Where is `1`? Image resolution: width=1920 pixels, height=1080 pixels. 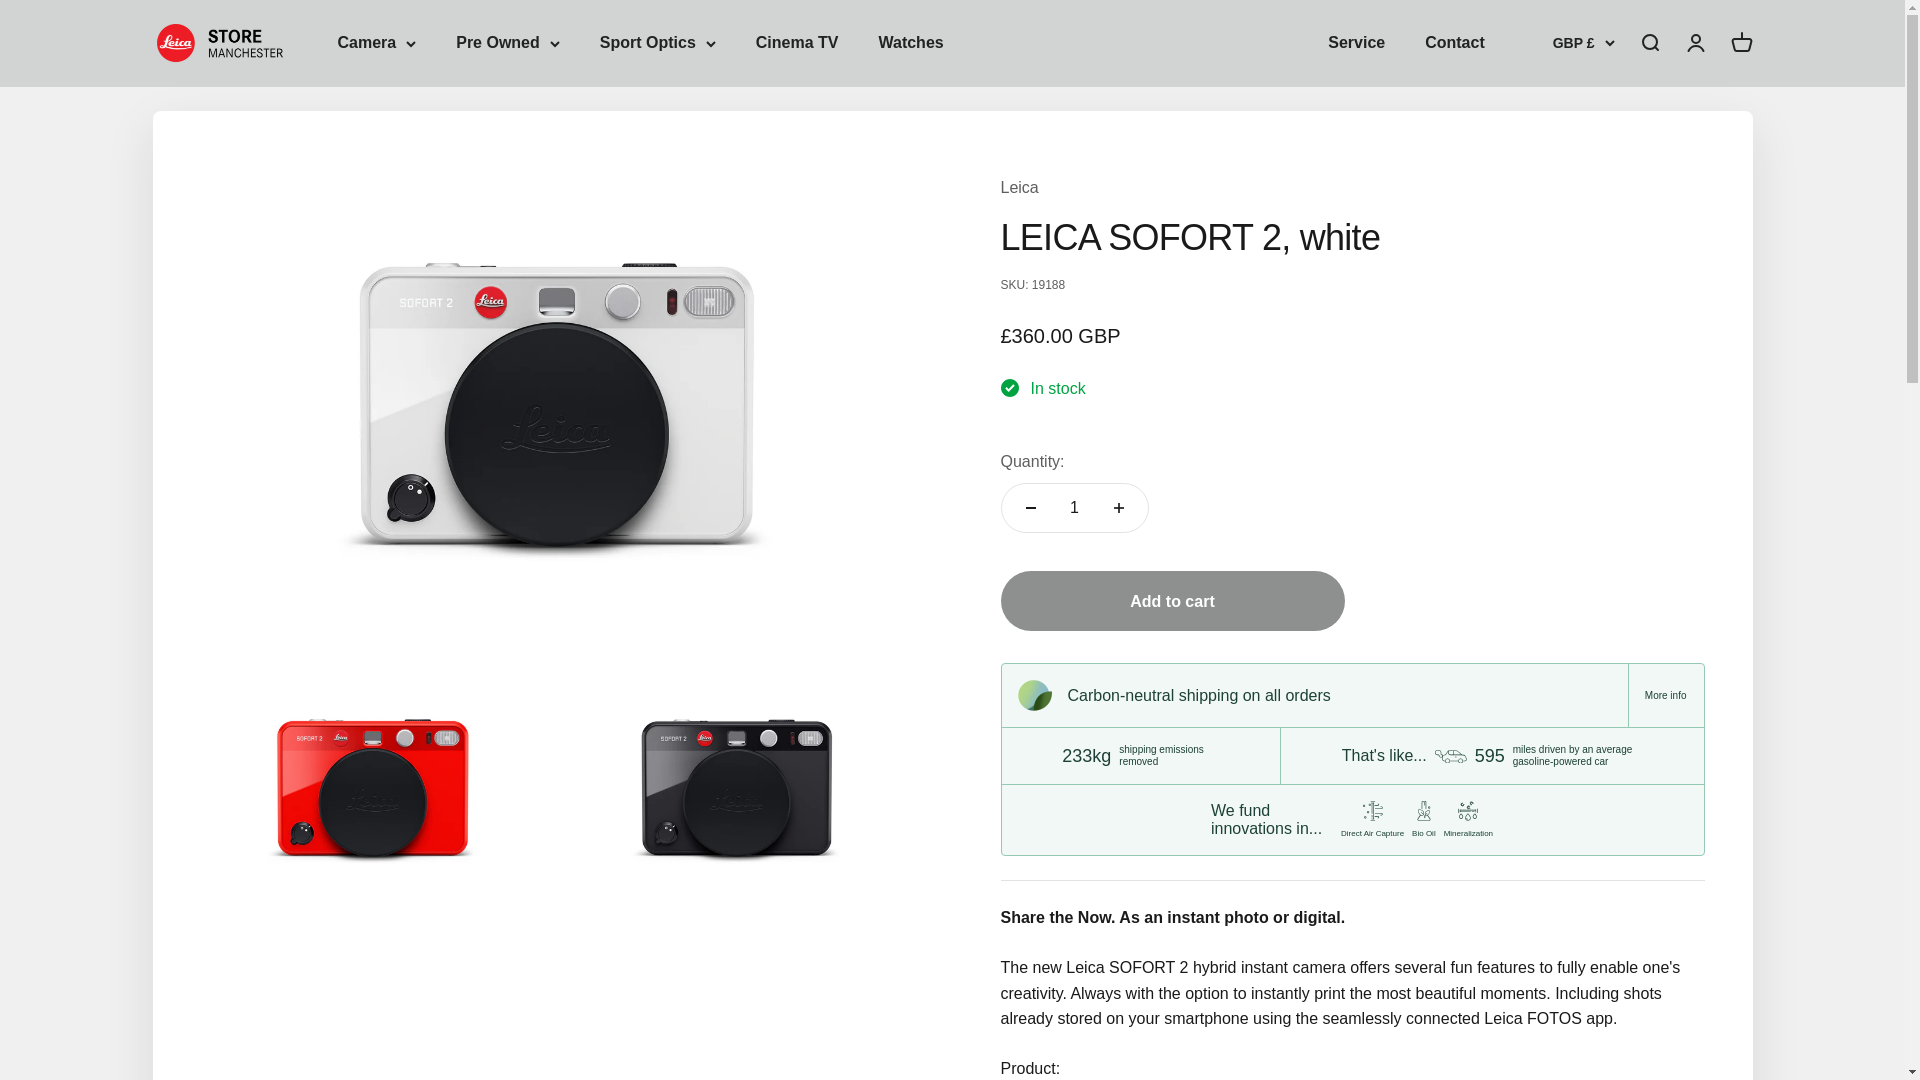 1 is located at coordinates (1074, 508).